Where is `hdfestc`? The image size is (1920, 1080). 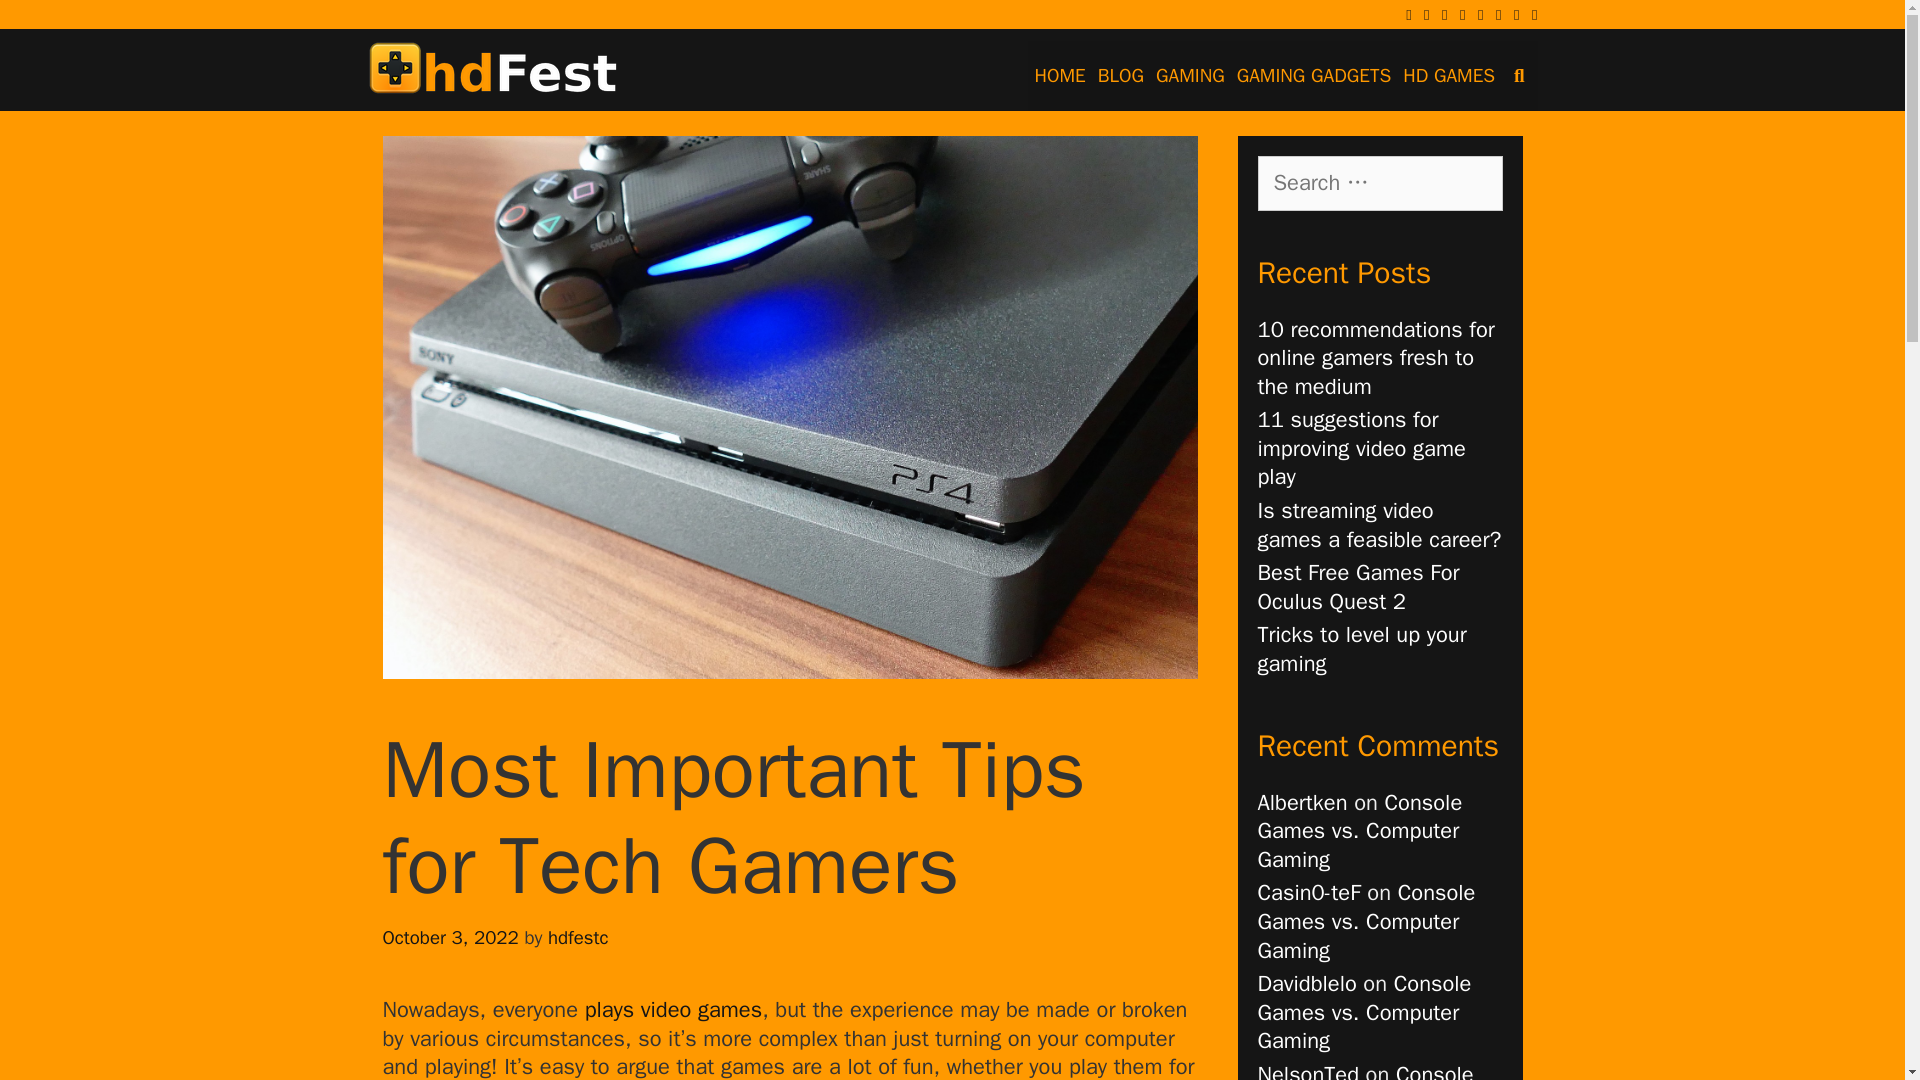 hdfestc is located at coordinates (578, 938).